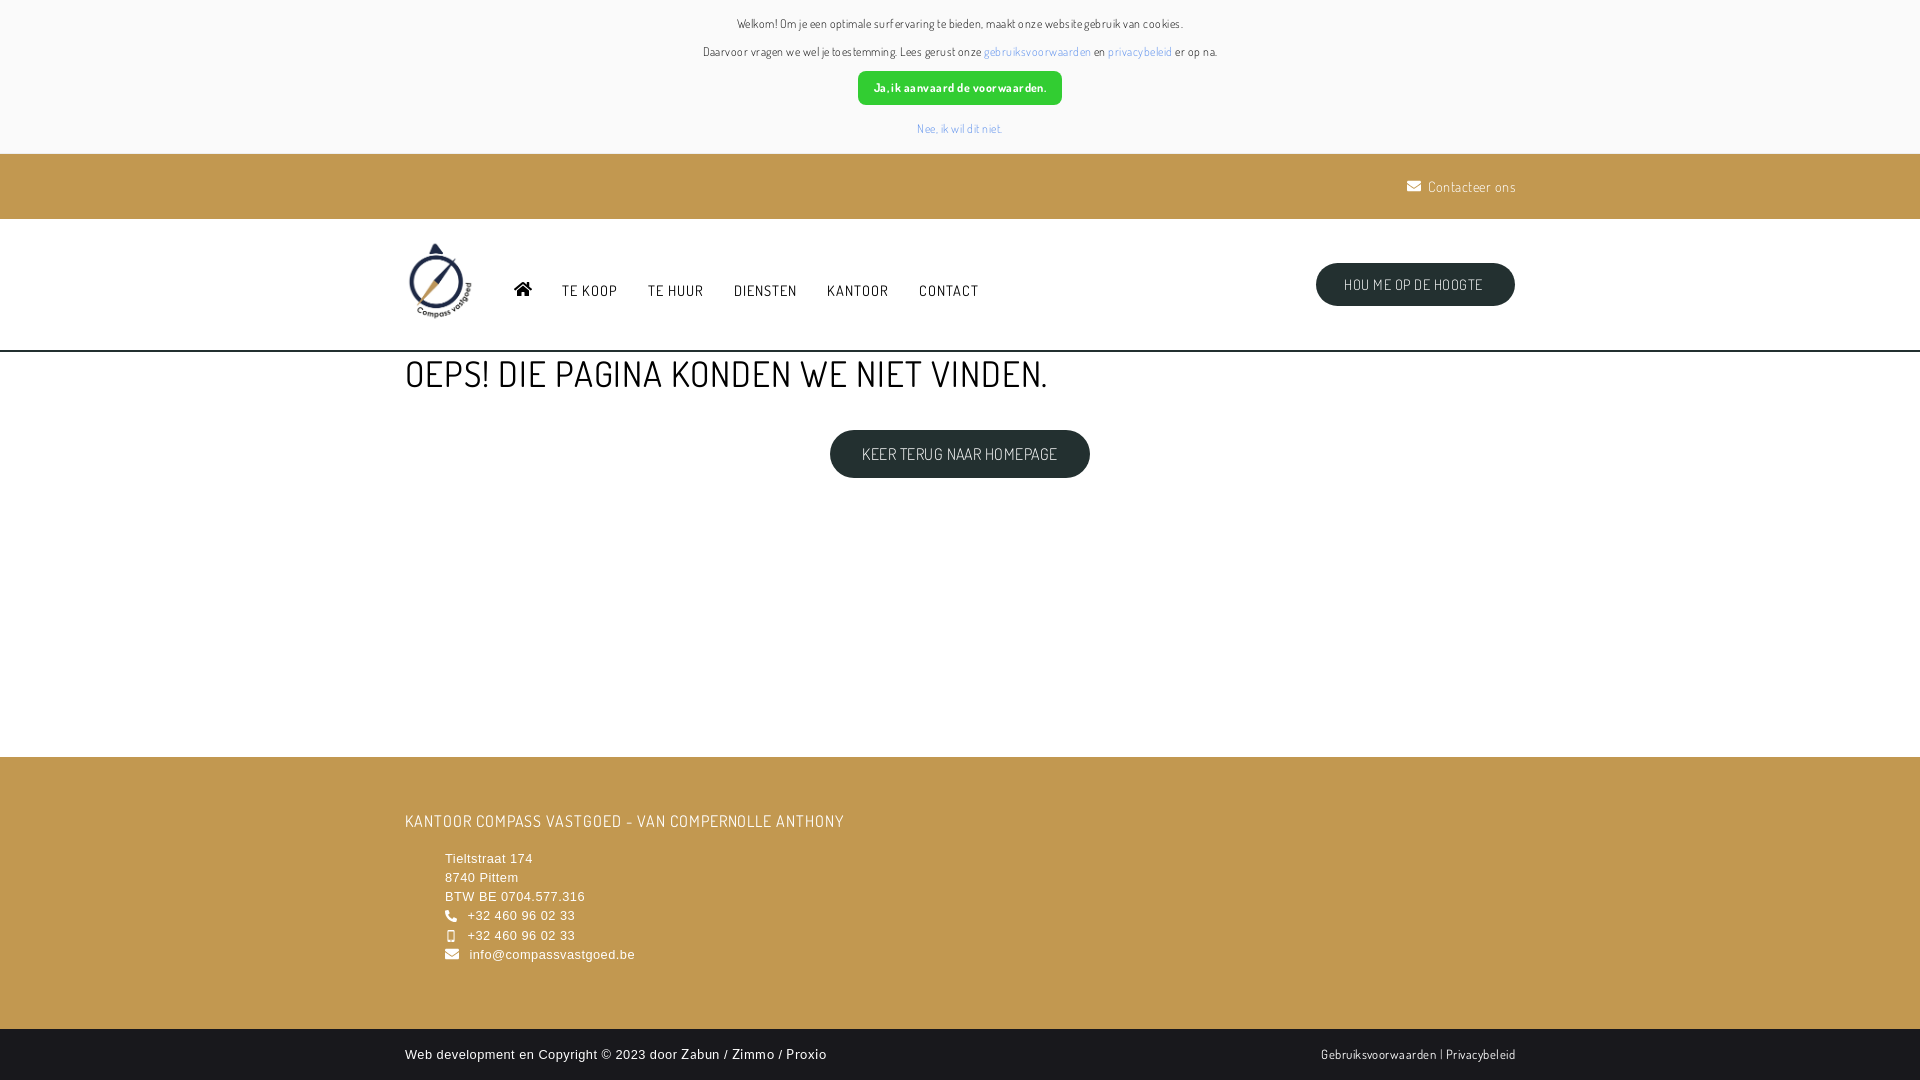  I want to click on gebruiksvoorwaarden, so click(1037, 52).